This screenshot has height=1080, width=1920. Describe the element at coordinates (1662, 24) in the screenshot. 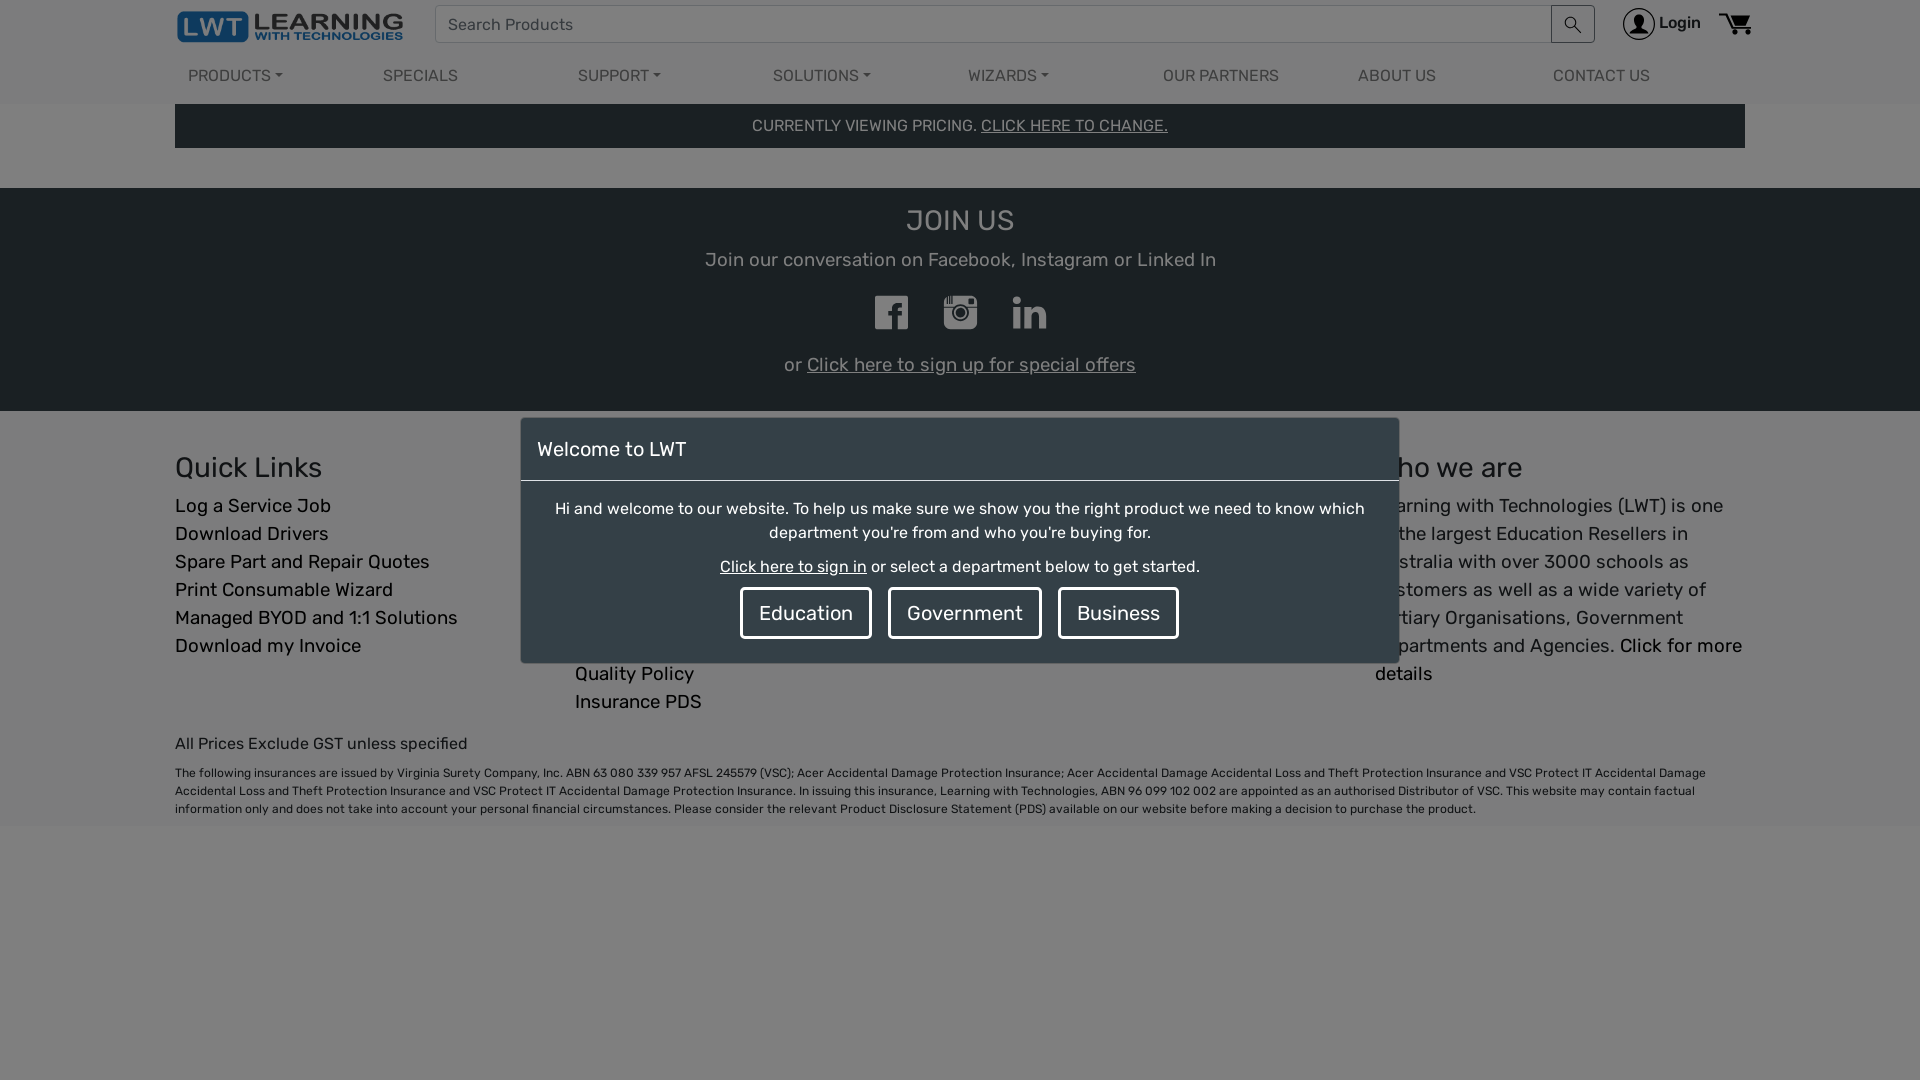

I see `Login` at that location.